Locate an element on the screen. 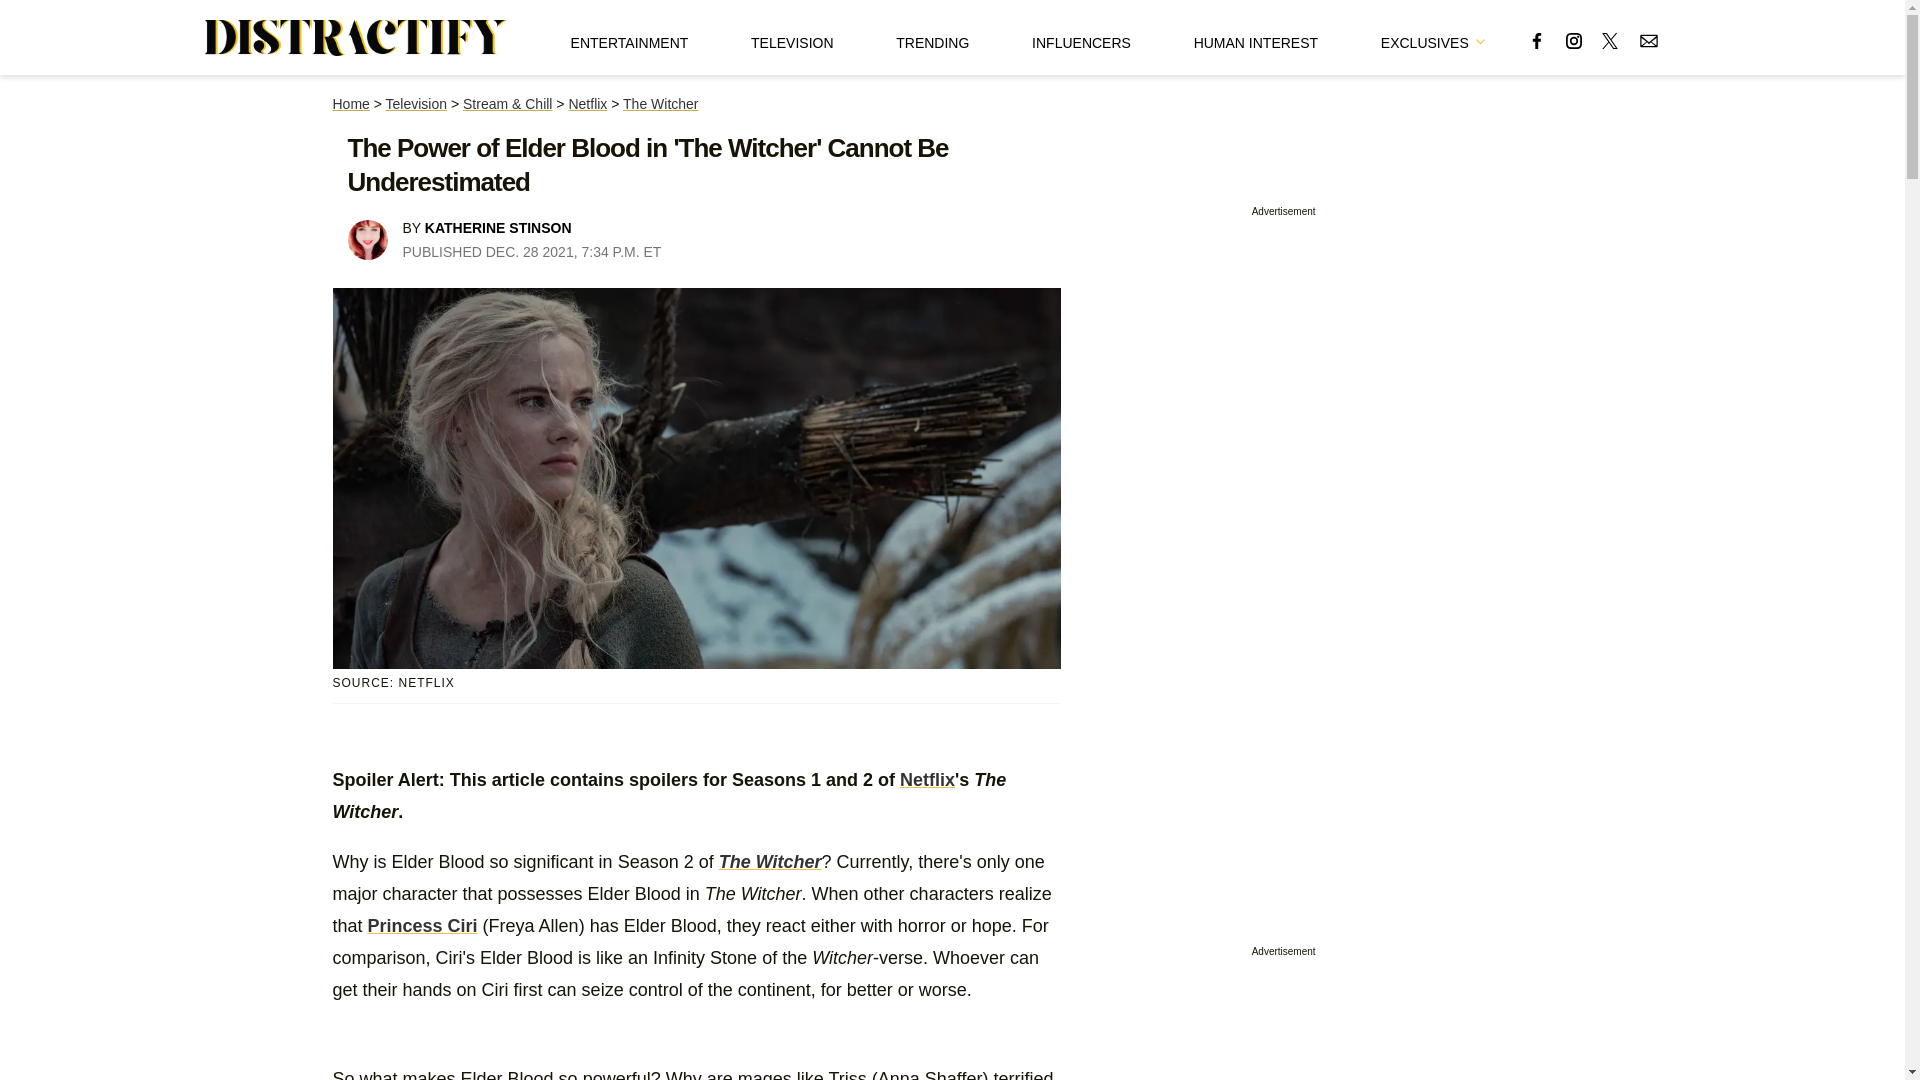 The image size is (1920, 1080). LINK TO EMAIL SUBSCRIBE is located at coordinates (1648, 40).